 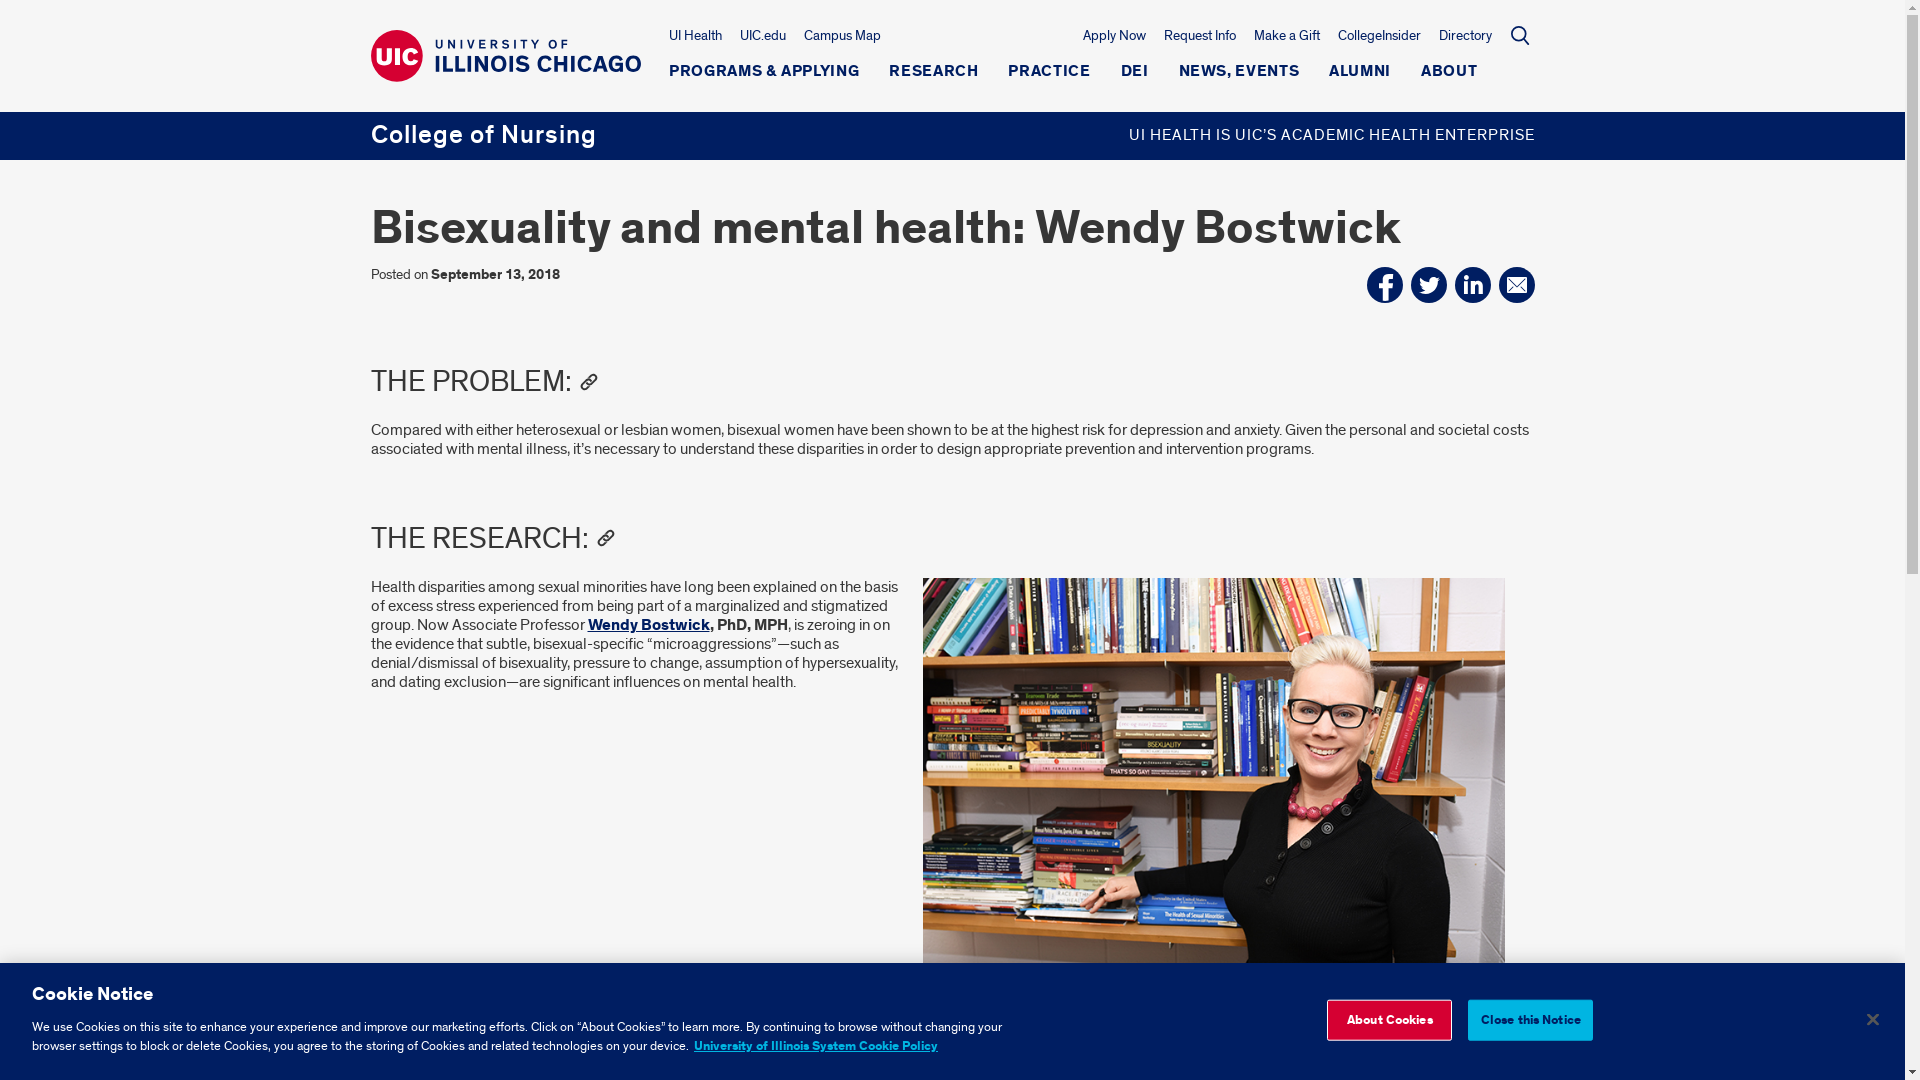 I want to click on Share this via email, so click(x=1516, y=284).